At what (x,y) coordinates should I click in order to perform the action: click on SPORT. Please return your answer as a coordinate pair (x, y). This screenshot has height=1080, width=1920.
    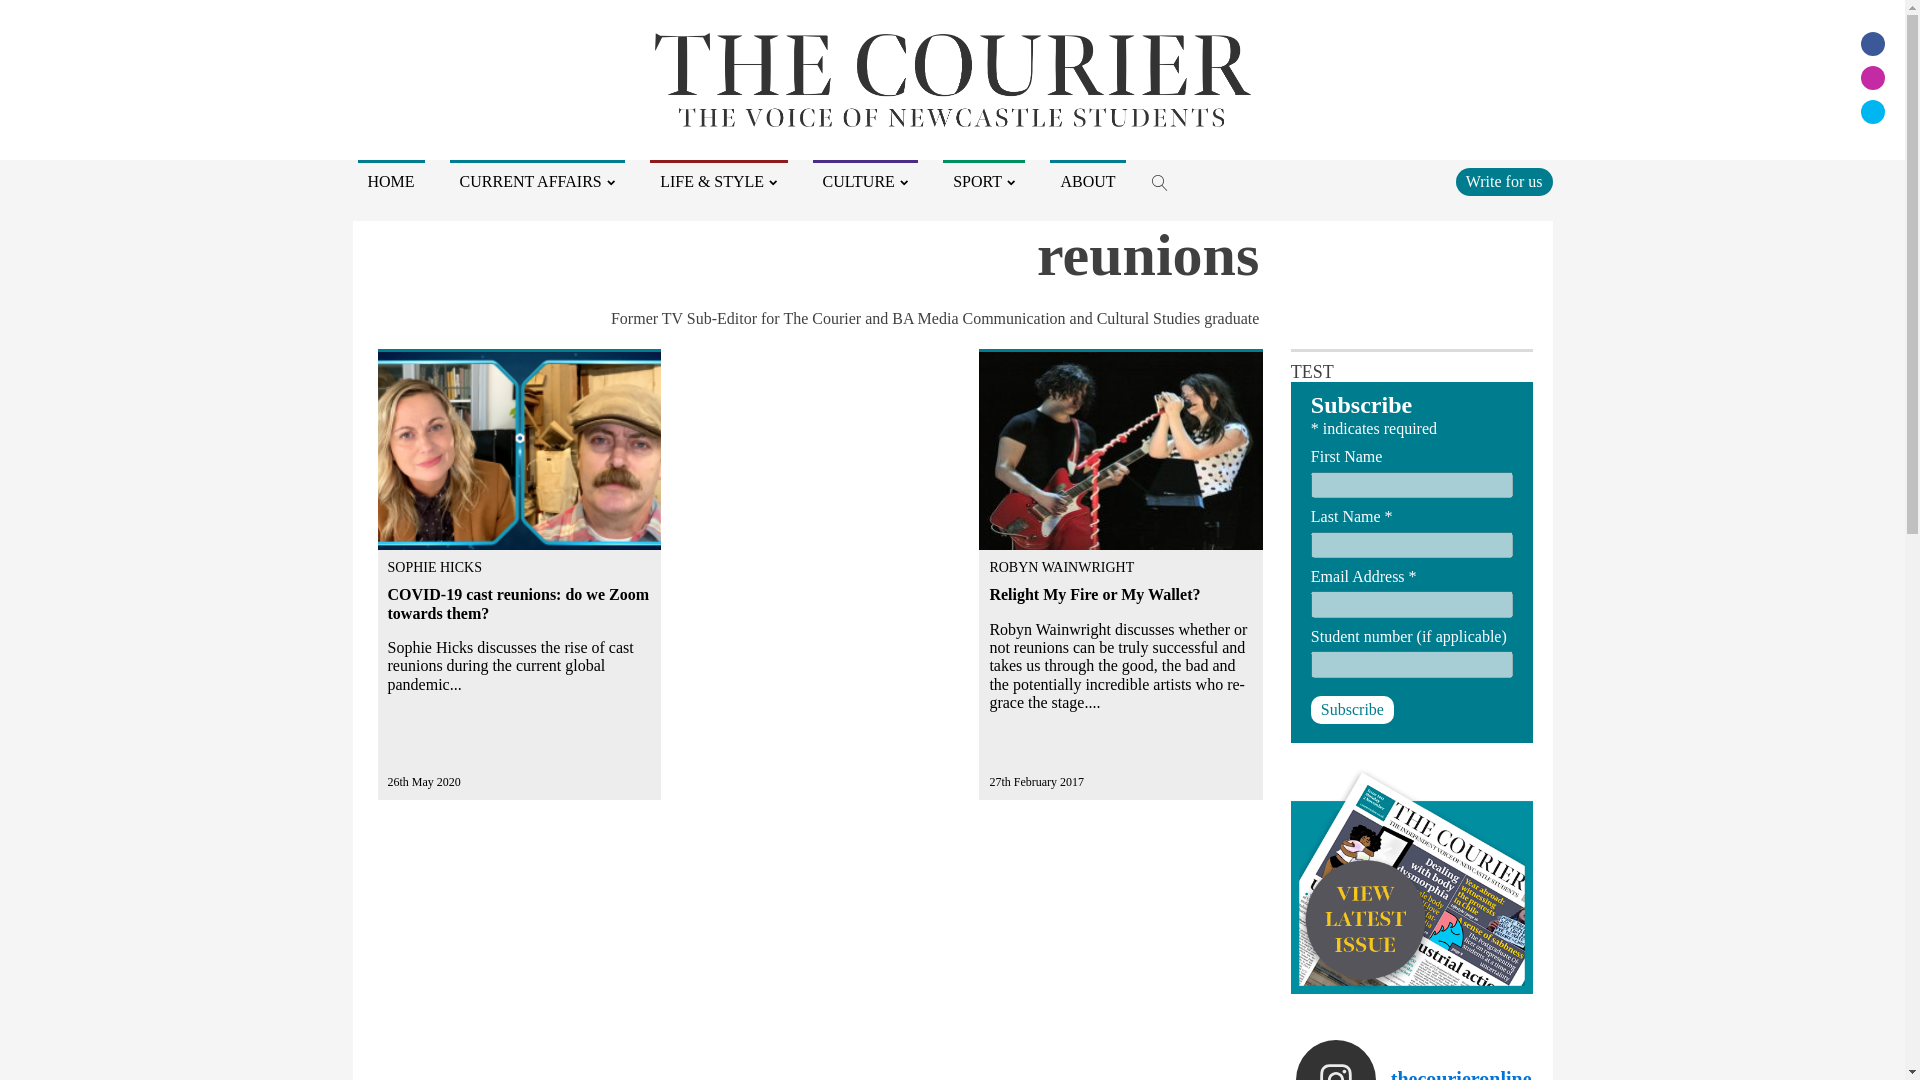
    Looking at the image, I should click on (984, 182).